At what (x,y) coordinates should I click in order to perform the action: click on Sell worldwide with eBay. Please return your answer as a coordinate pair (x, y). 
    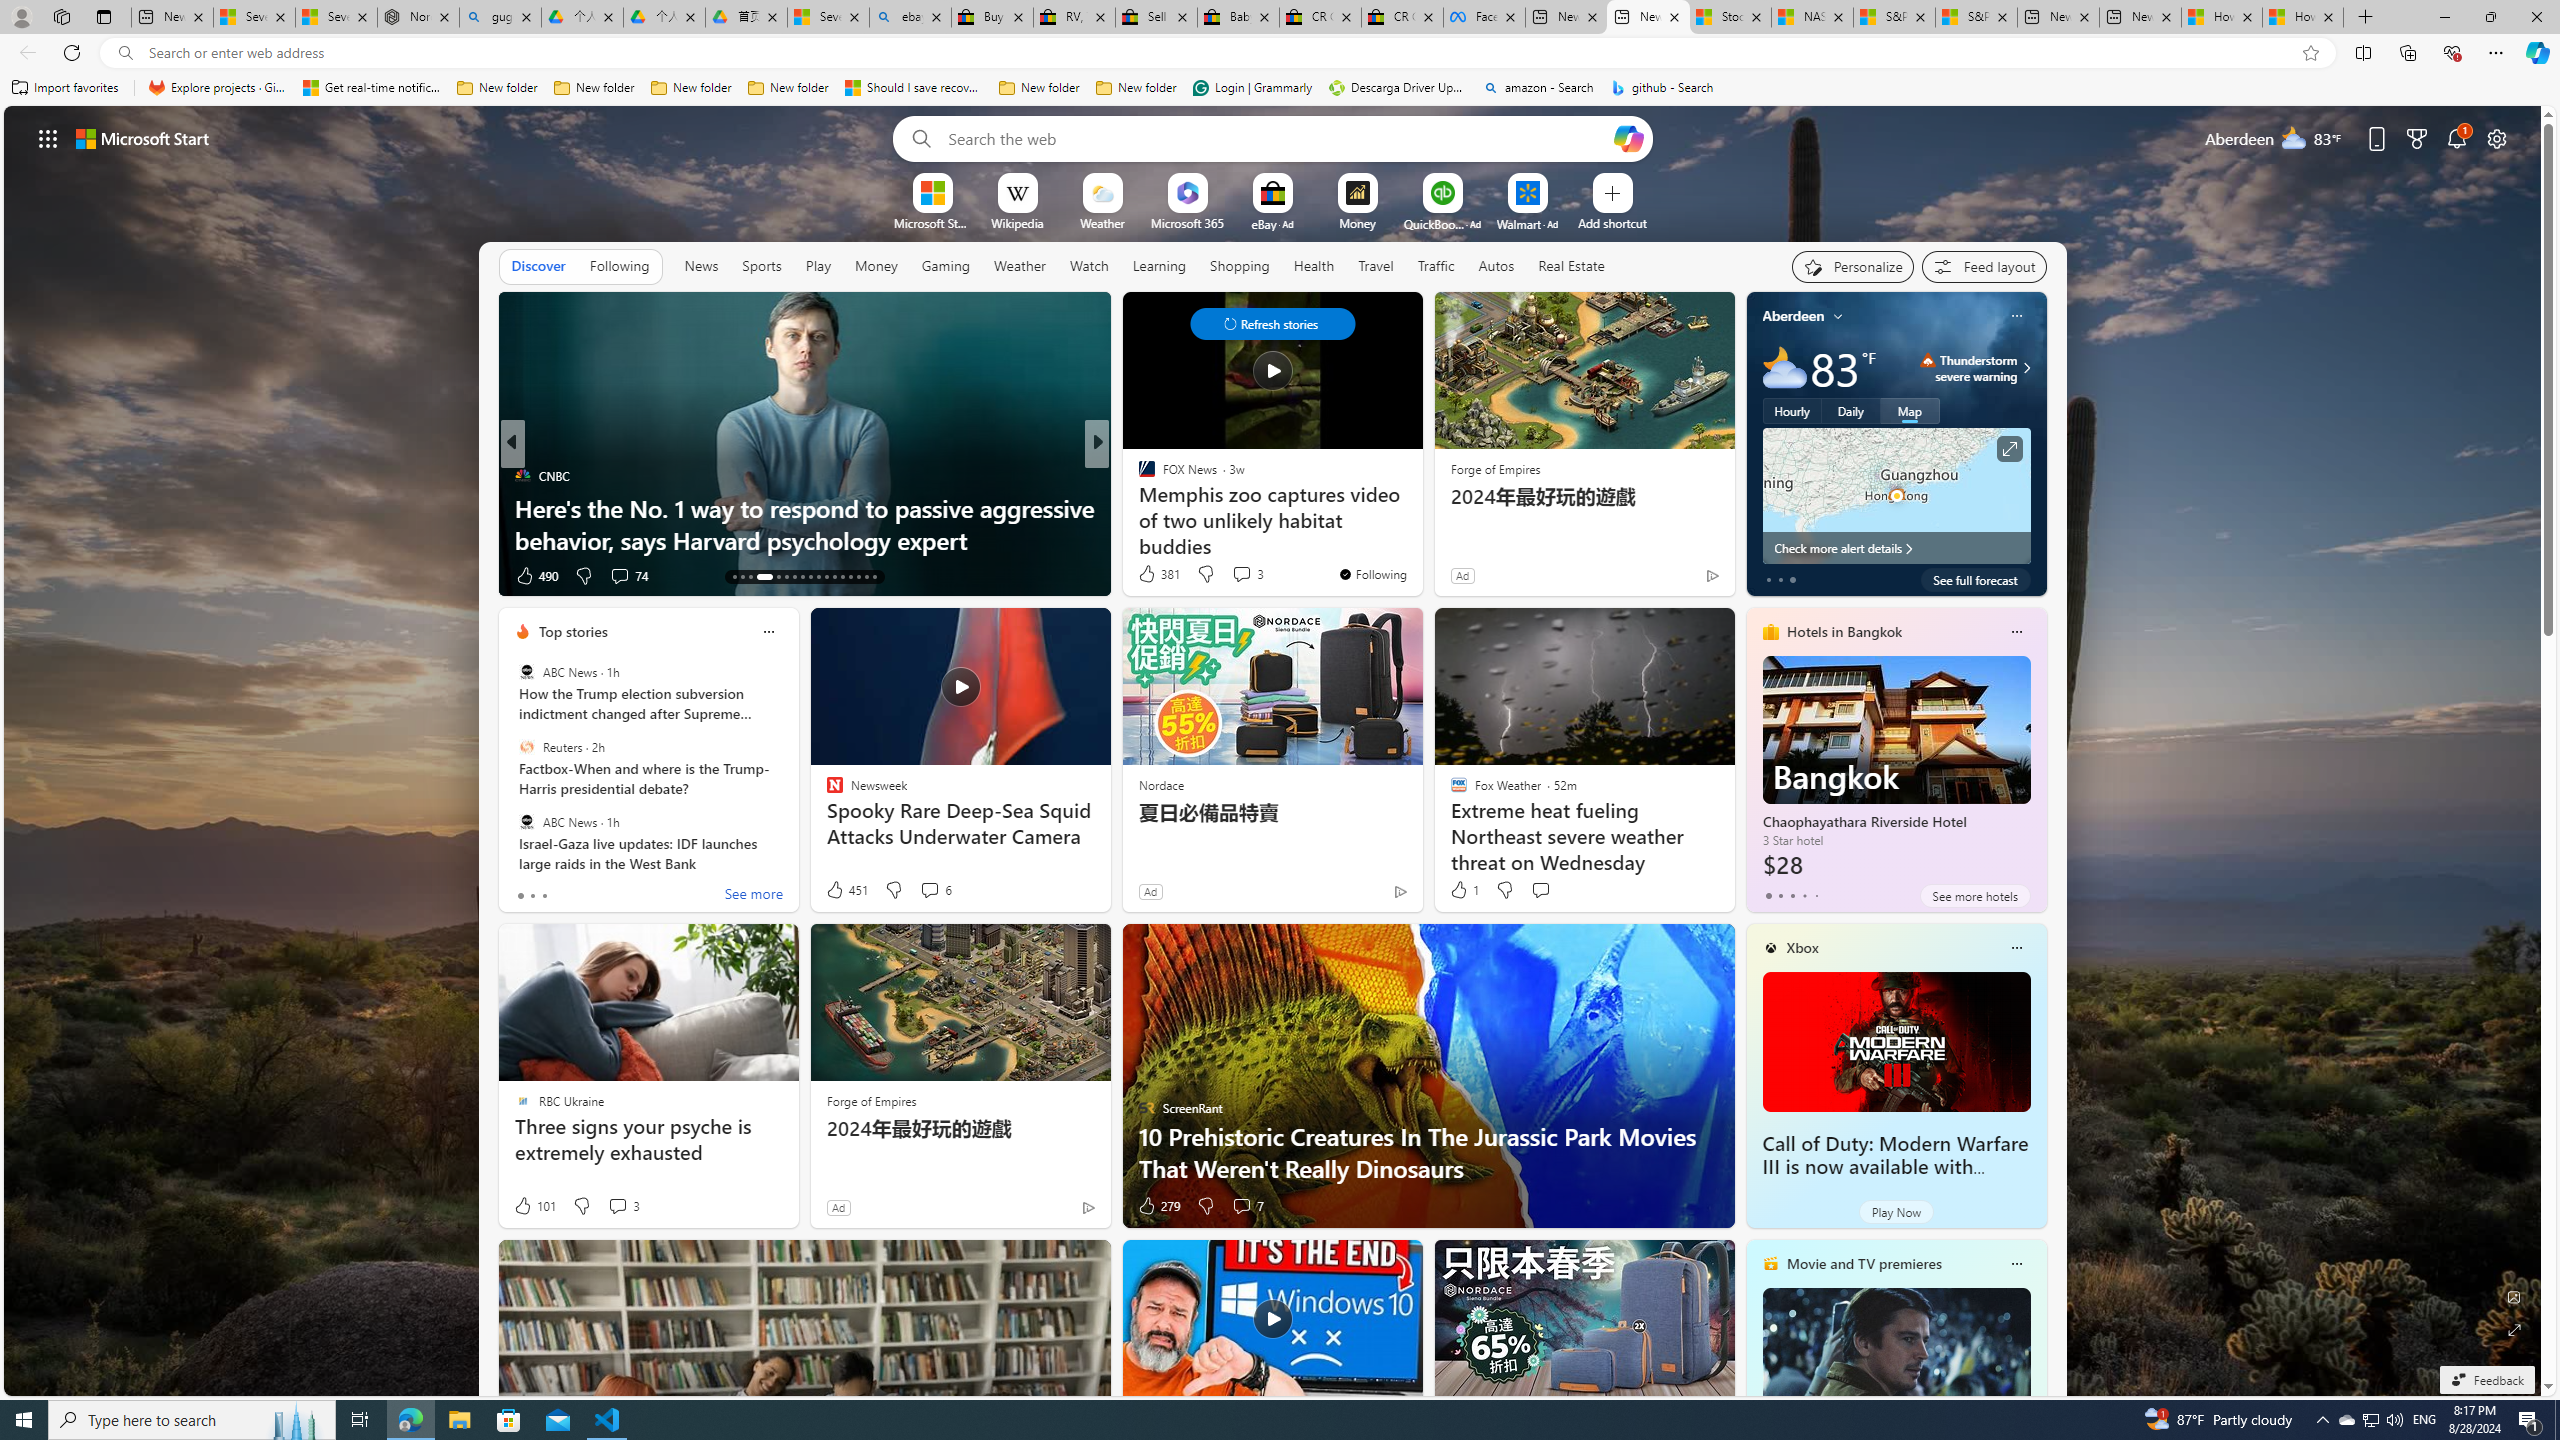
    Looking at the image, I should click on (1155, 17).